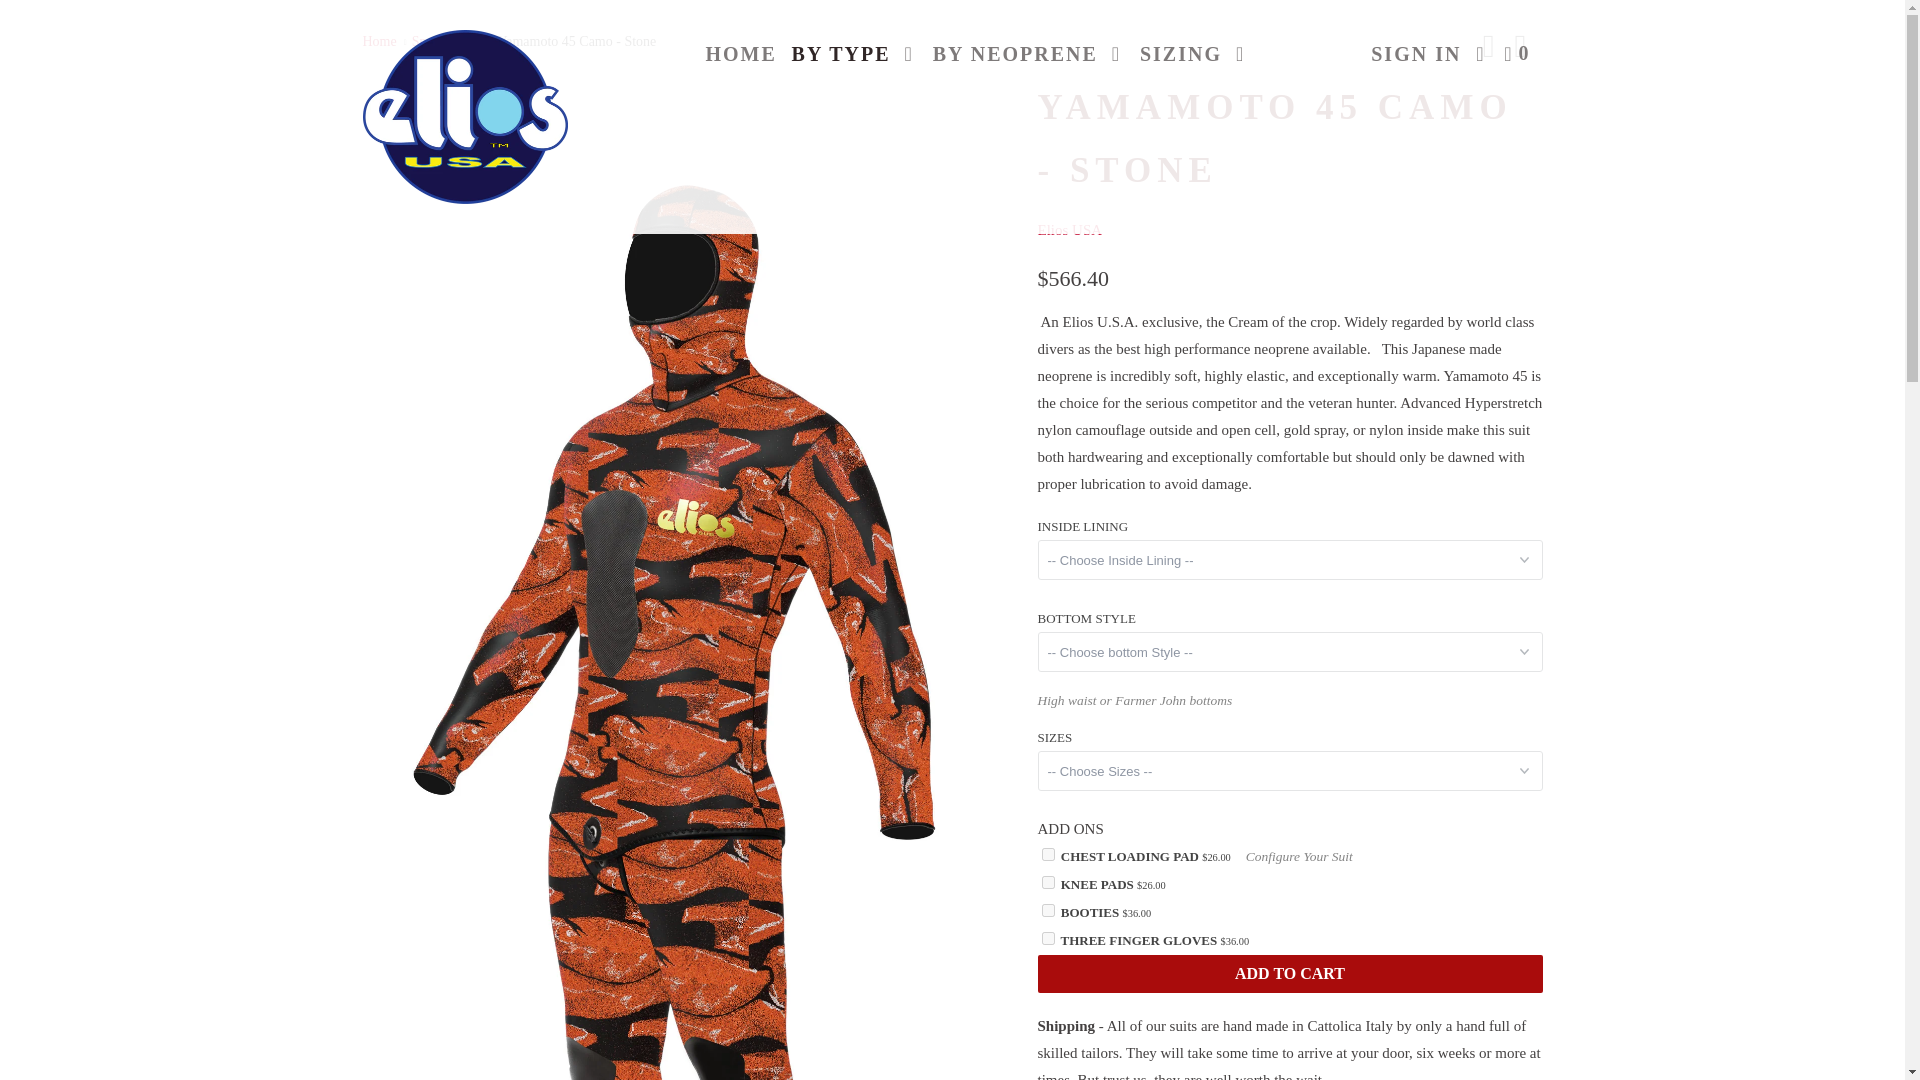 The width and height of the screenshot is (1920, 1080). Describe the element at coordinates (378, 40) in the screenshot. I see `Elios USA` at that location.